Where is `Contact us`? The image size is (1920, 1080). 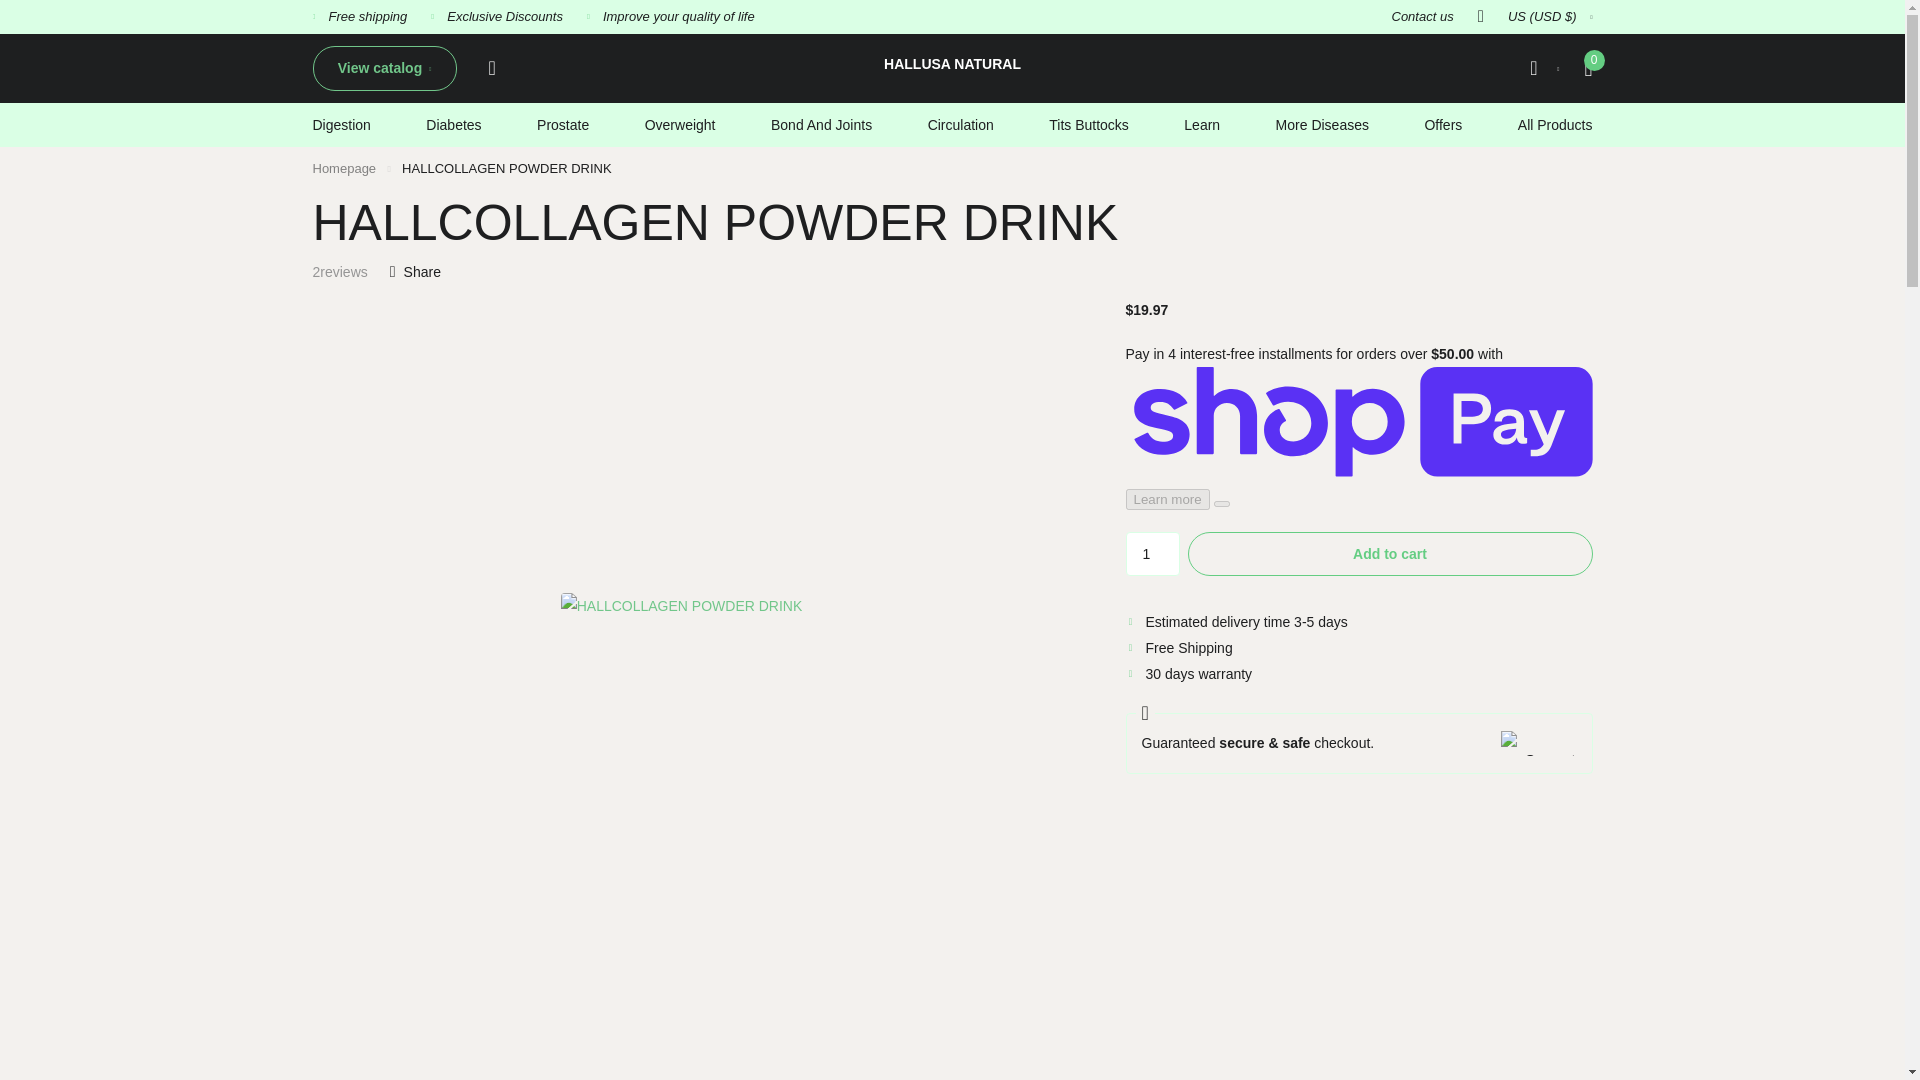
Contact us is located at coordinates (1422, 17).